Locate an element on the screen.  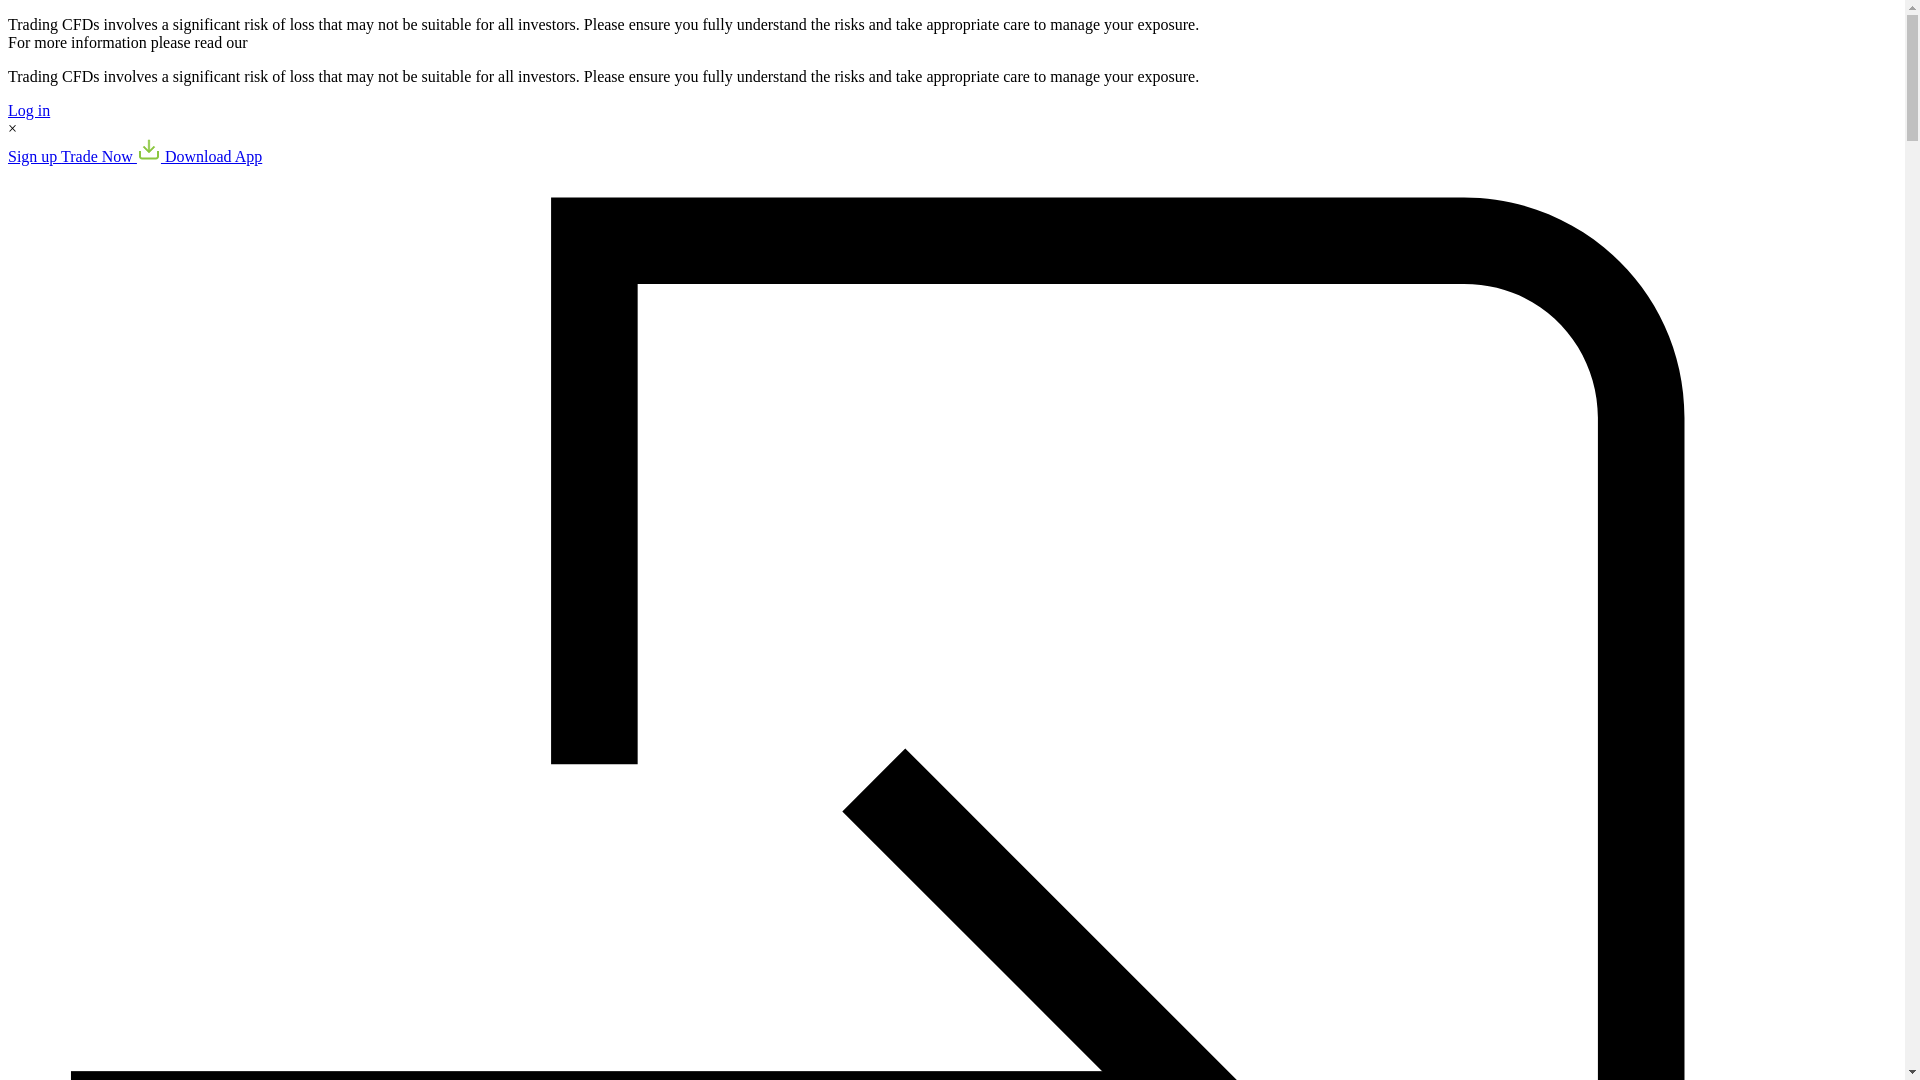
Trade Now is located at coordinates (98, 156).